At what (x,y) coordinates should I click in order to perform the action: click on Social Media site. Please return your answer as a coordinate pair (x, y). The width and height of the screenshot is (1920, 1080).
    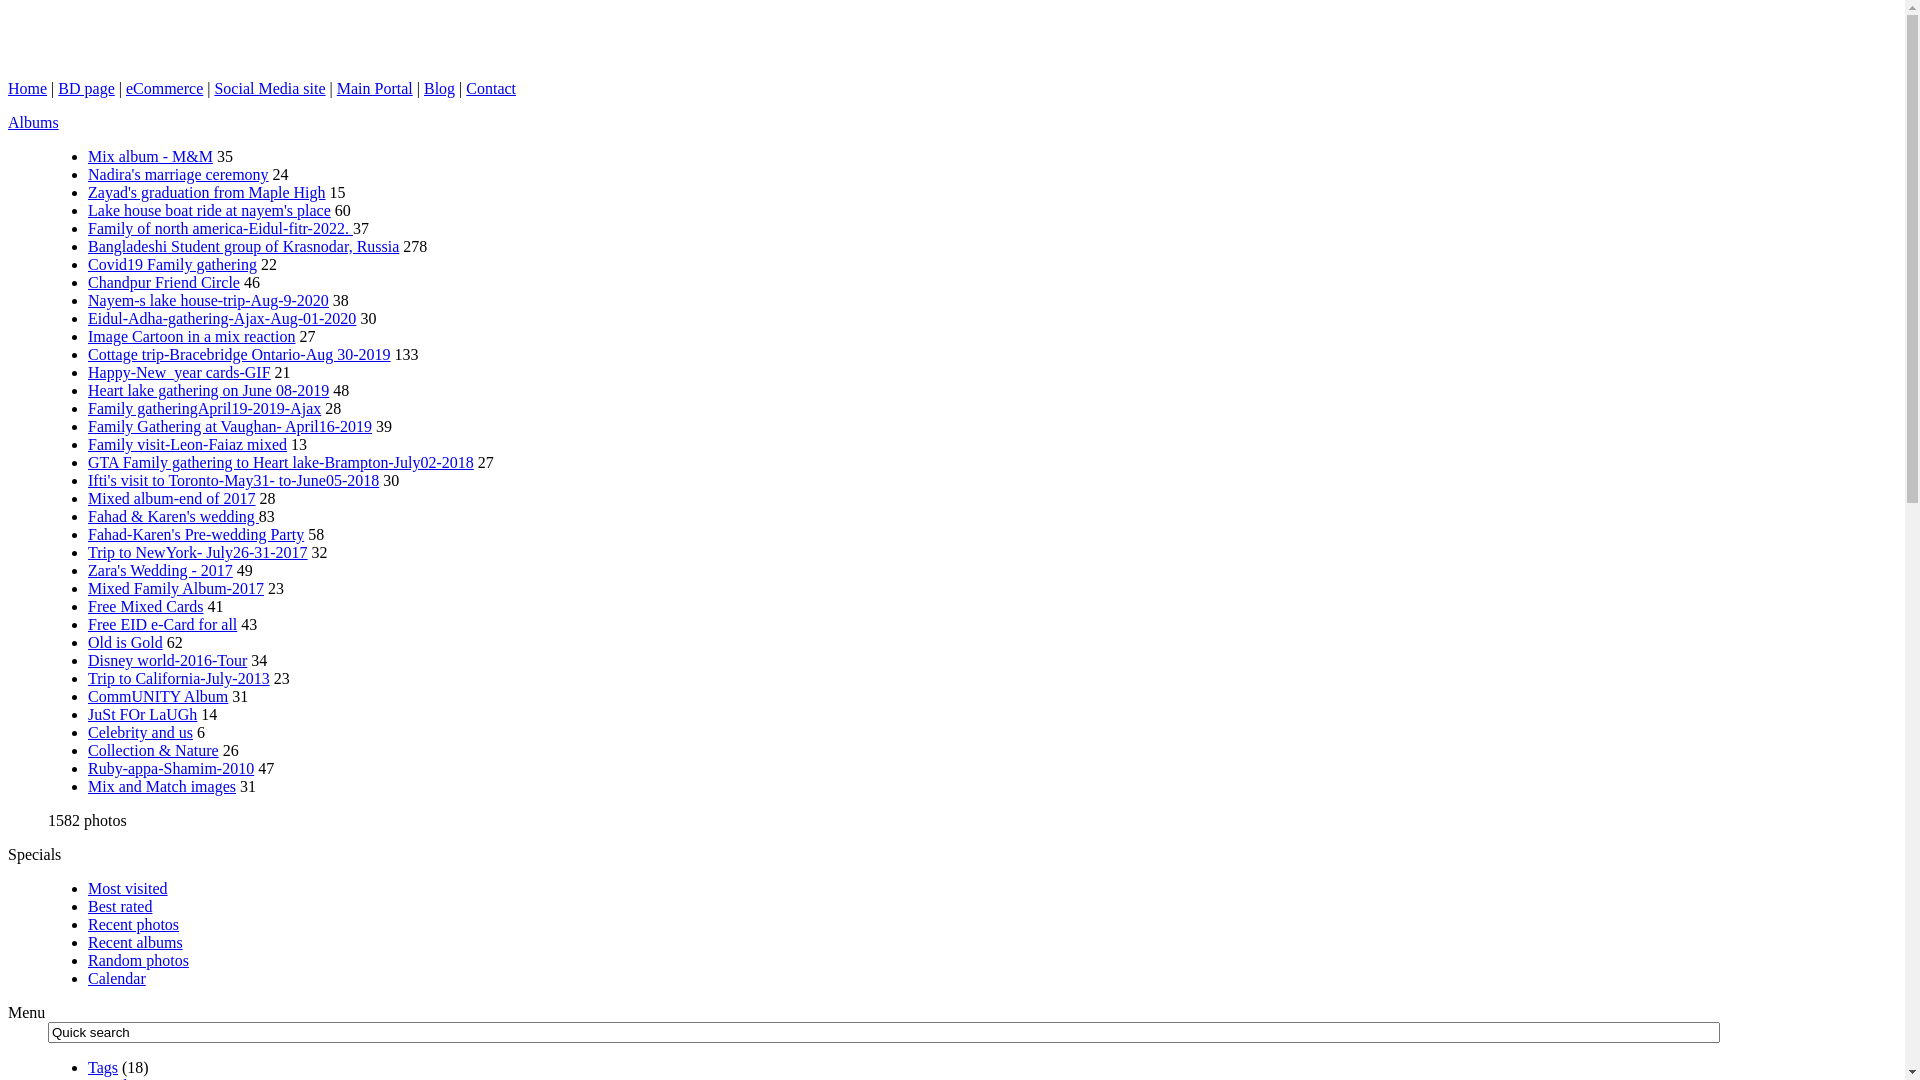
    Looking at the image, I should click on (270, 88).